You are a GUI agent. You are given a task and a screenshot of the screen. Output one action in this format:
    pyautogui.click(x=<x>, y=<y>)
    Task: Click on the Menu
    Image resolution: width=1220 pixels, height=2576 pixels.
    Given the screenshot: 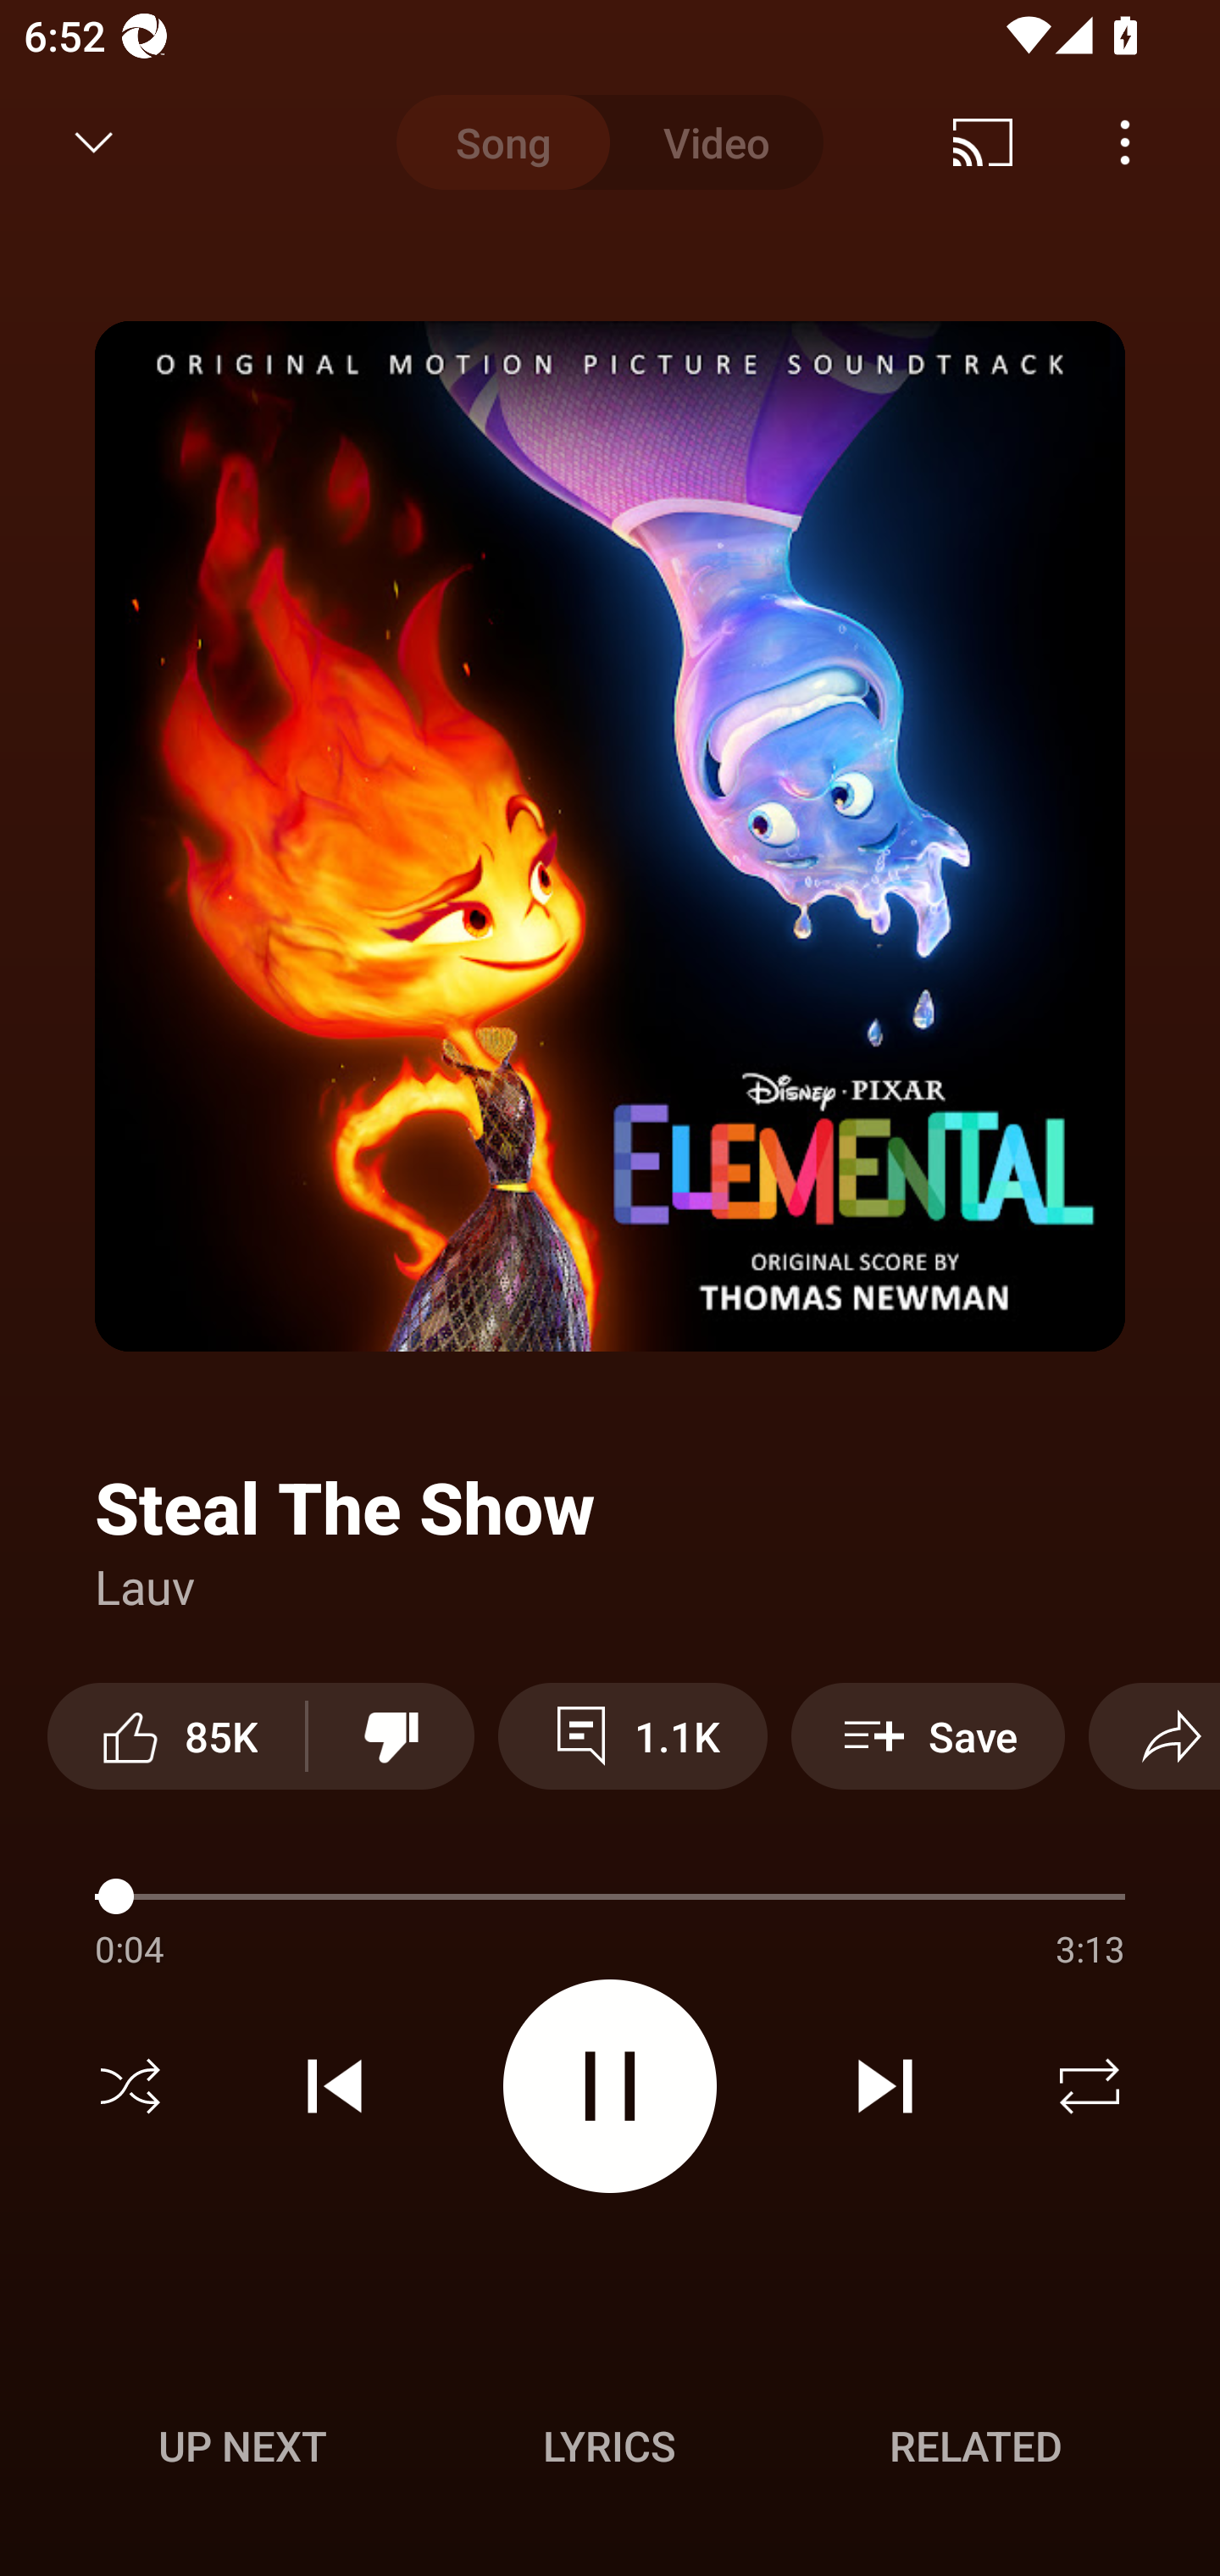 What is the action you would take?
    pyautogui.click(x=1125, y=142)
    